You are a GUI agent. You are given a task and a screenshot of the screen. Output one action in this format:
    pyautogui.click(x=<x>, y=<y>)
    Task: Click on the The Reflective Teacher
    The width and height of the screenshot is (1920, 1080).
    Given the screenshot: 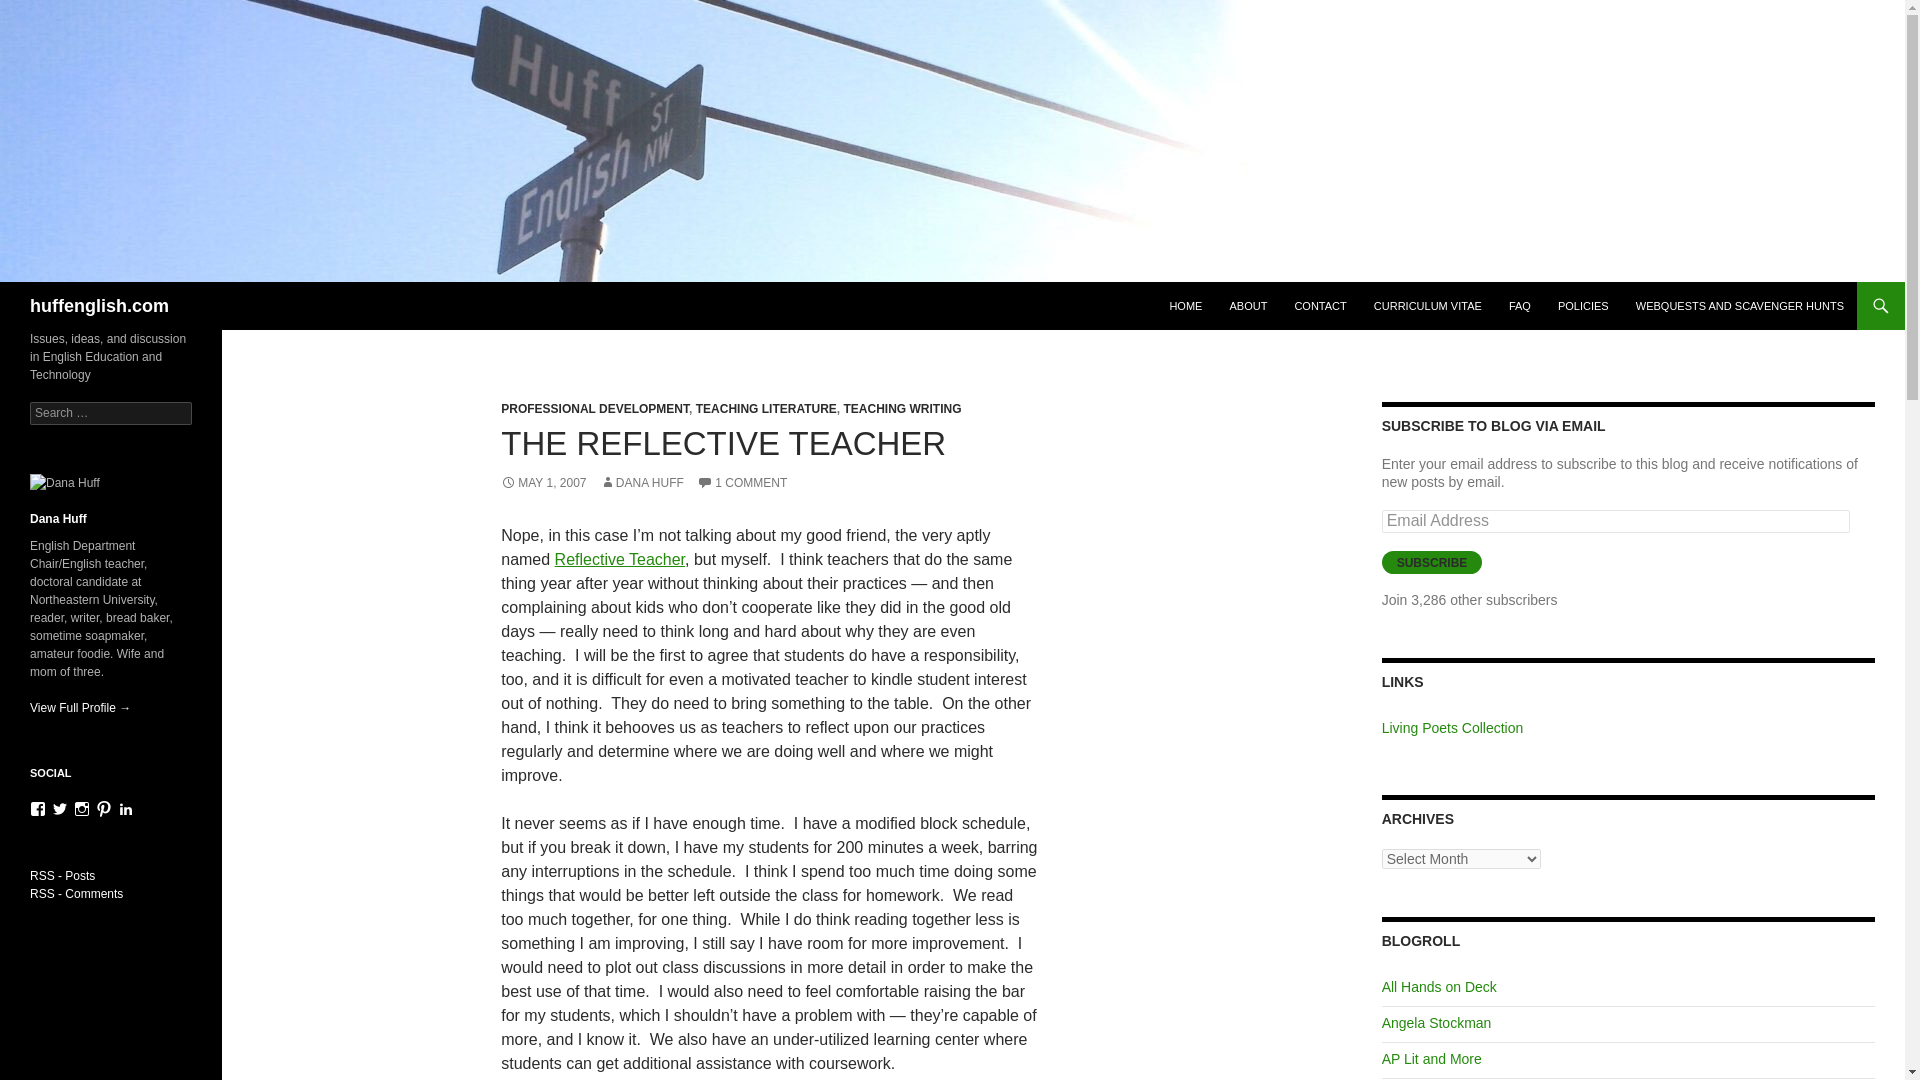 What is the action you would take?
    pyautogui.click(x=620, y=559)
    